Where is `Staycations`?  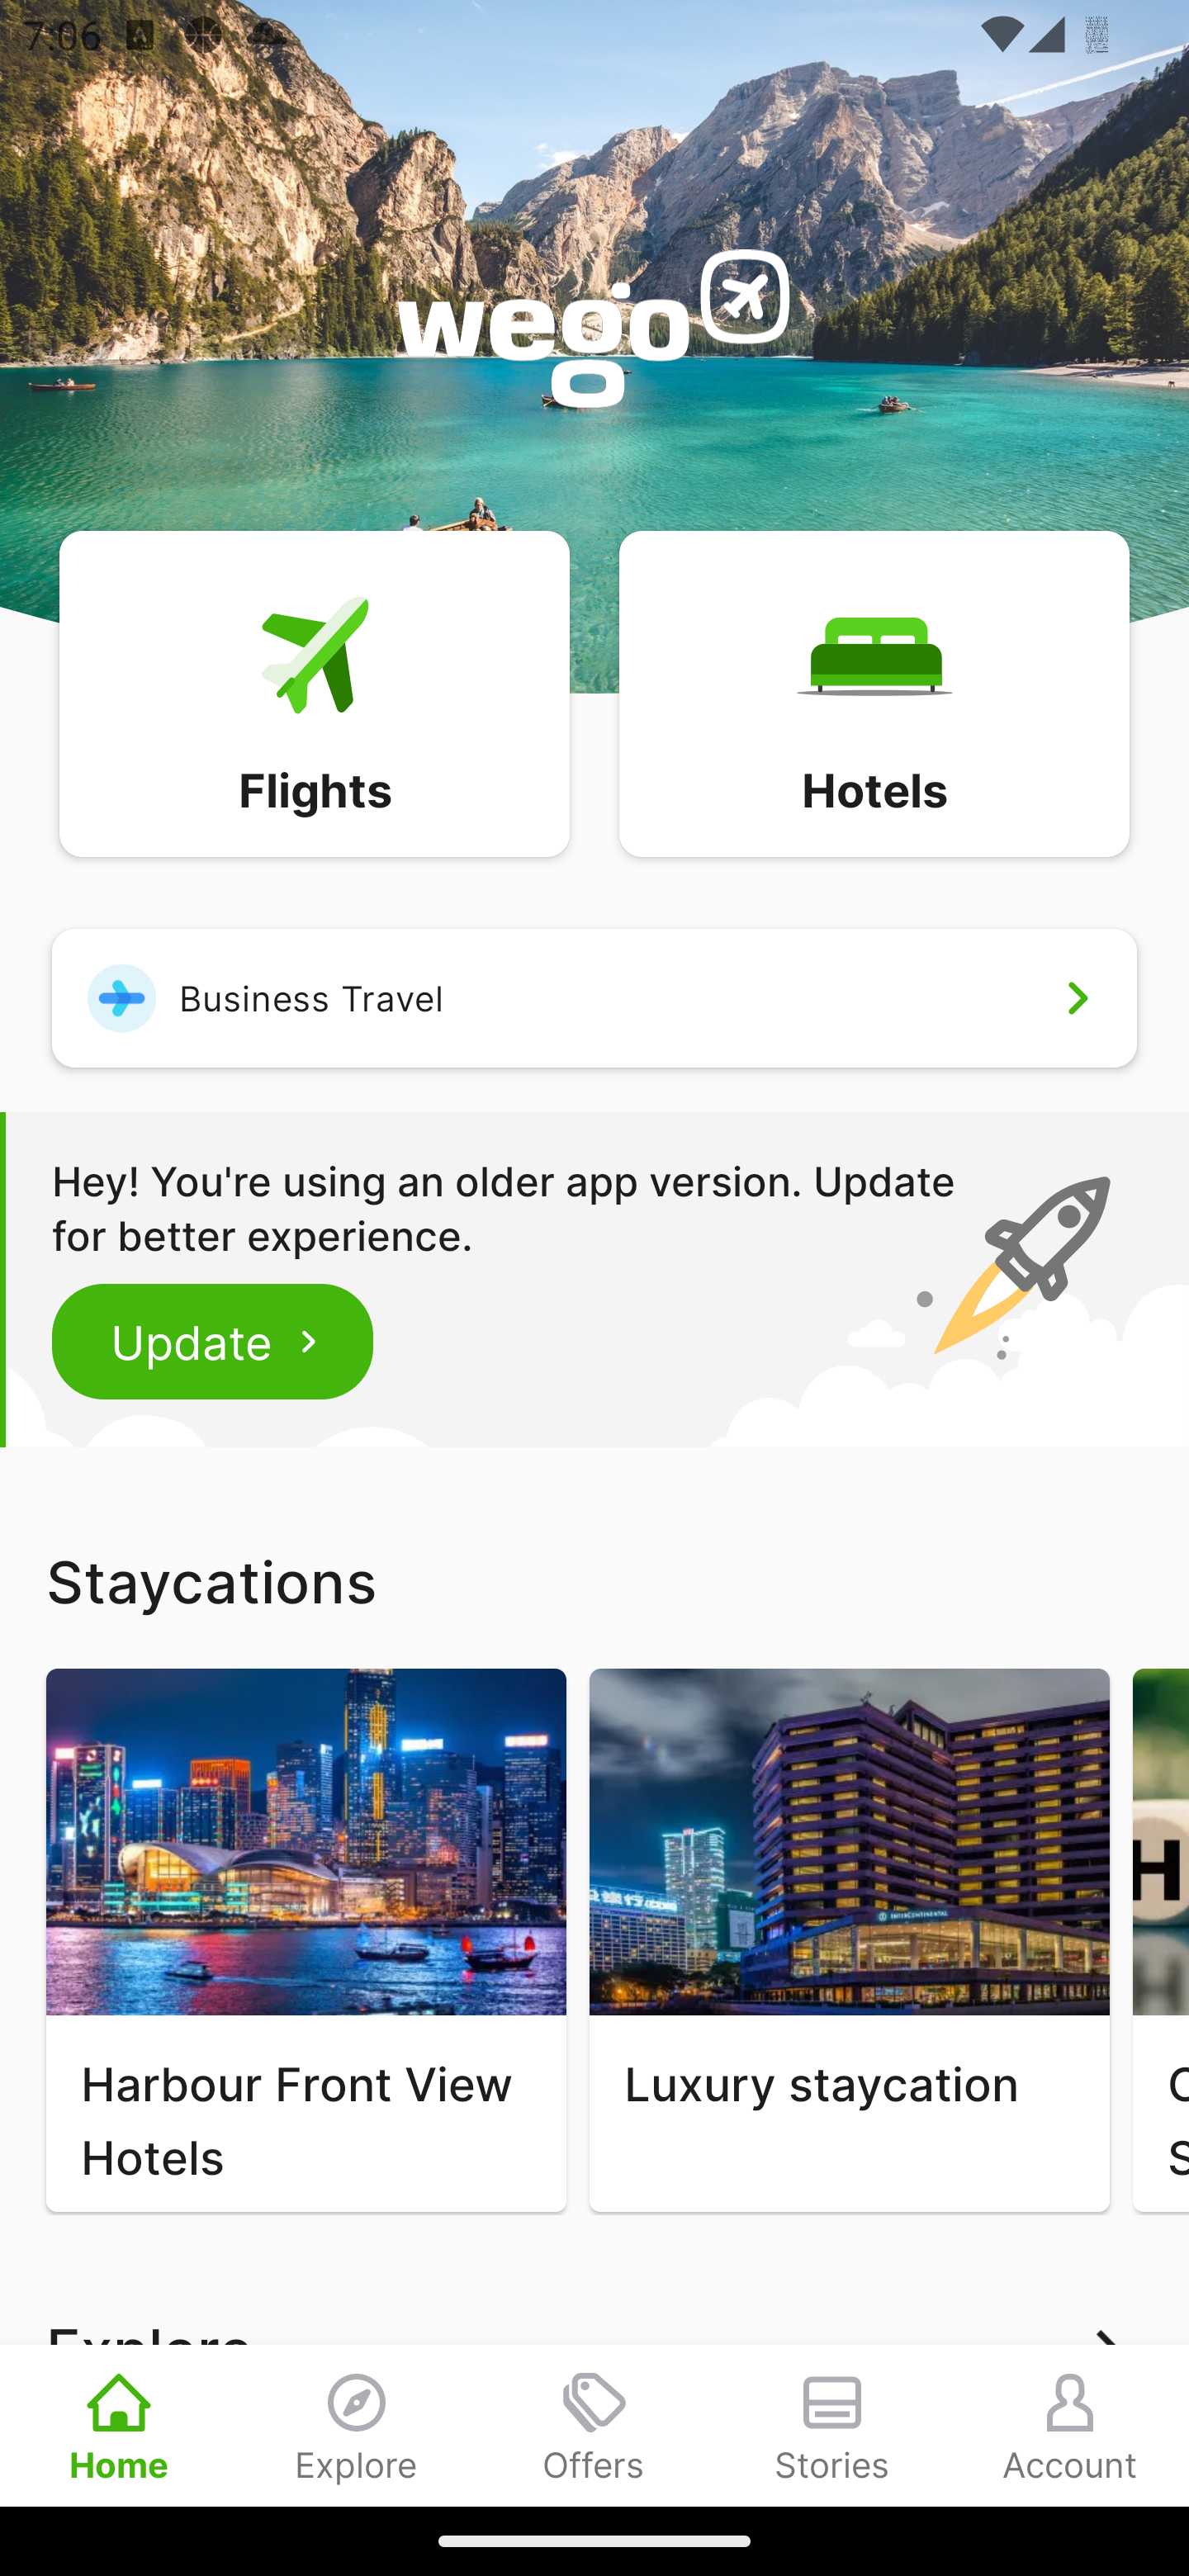
Staycations is located at coordinates (594, 1581).